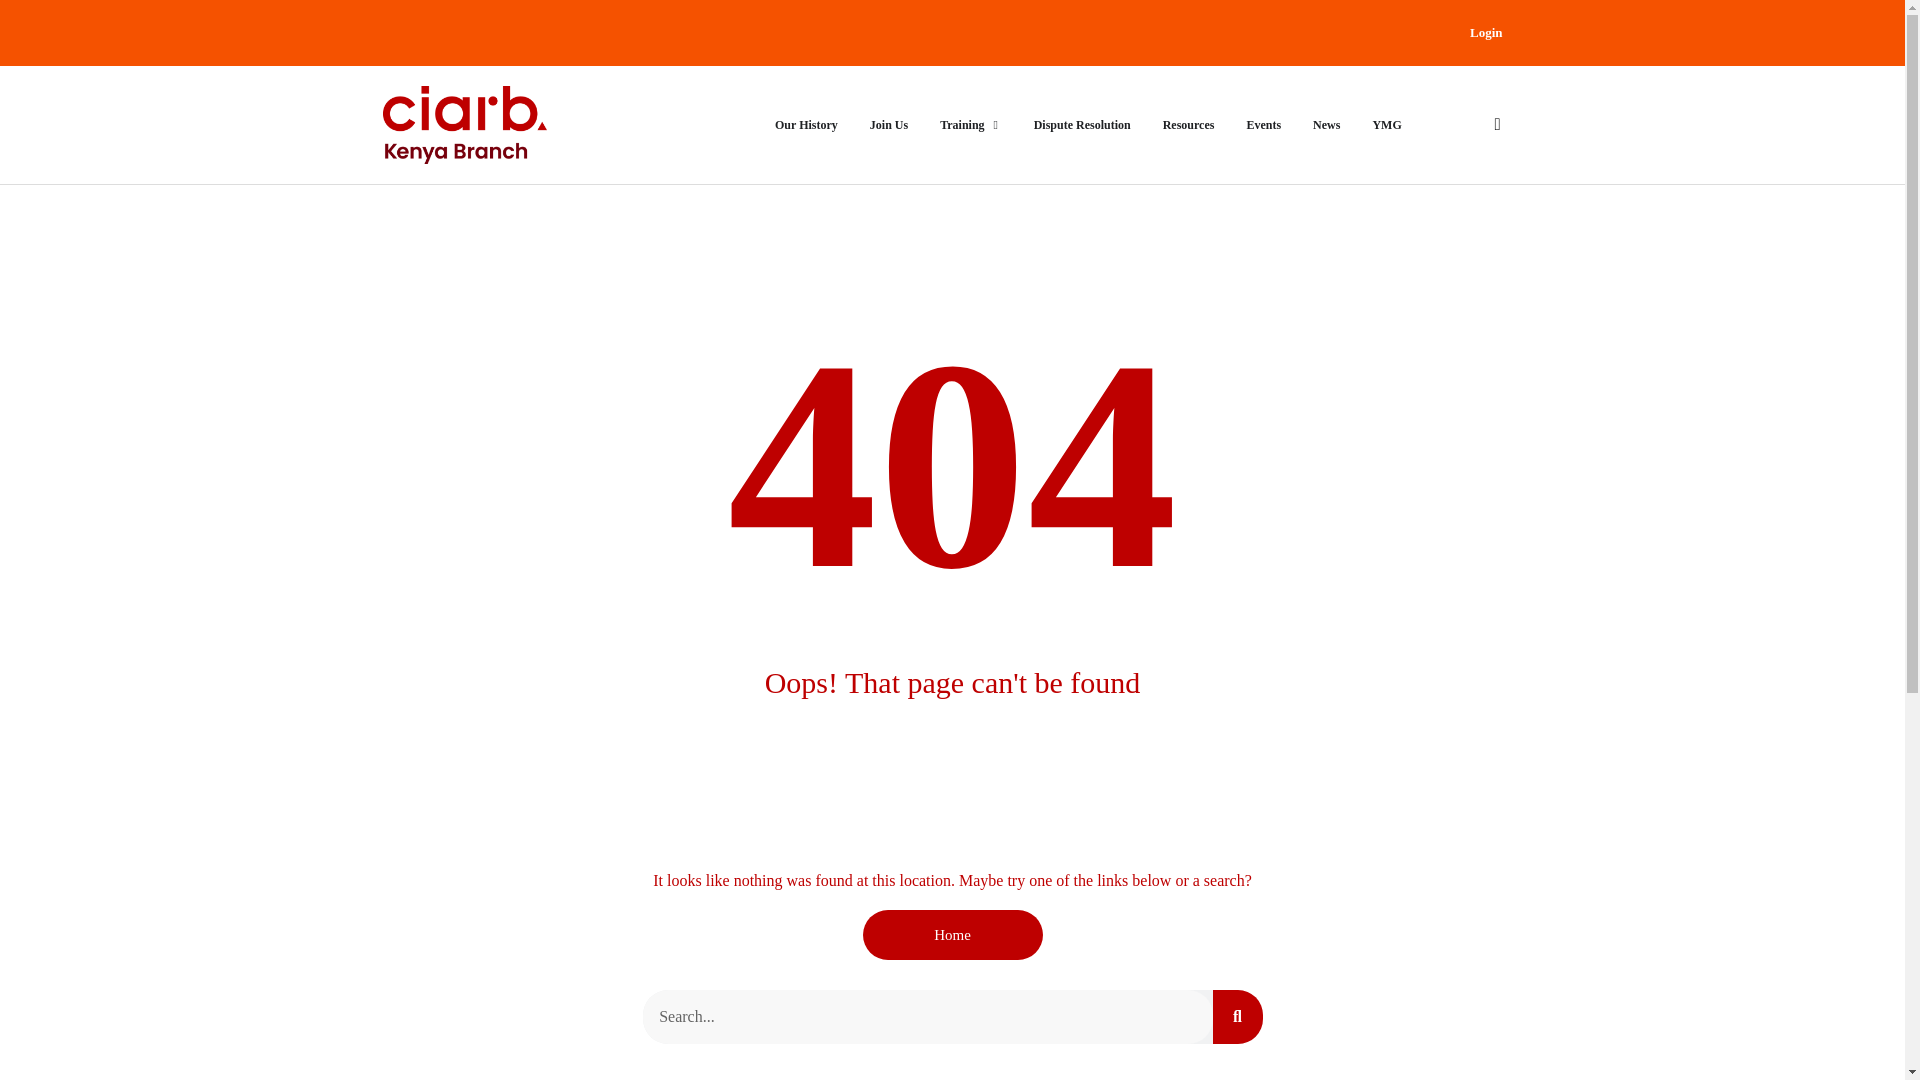  What do you see at coordinates (1263, 124) in the screenshot?
I see `Events` at bounding box center [1263, 124].